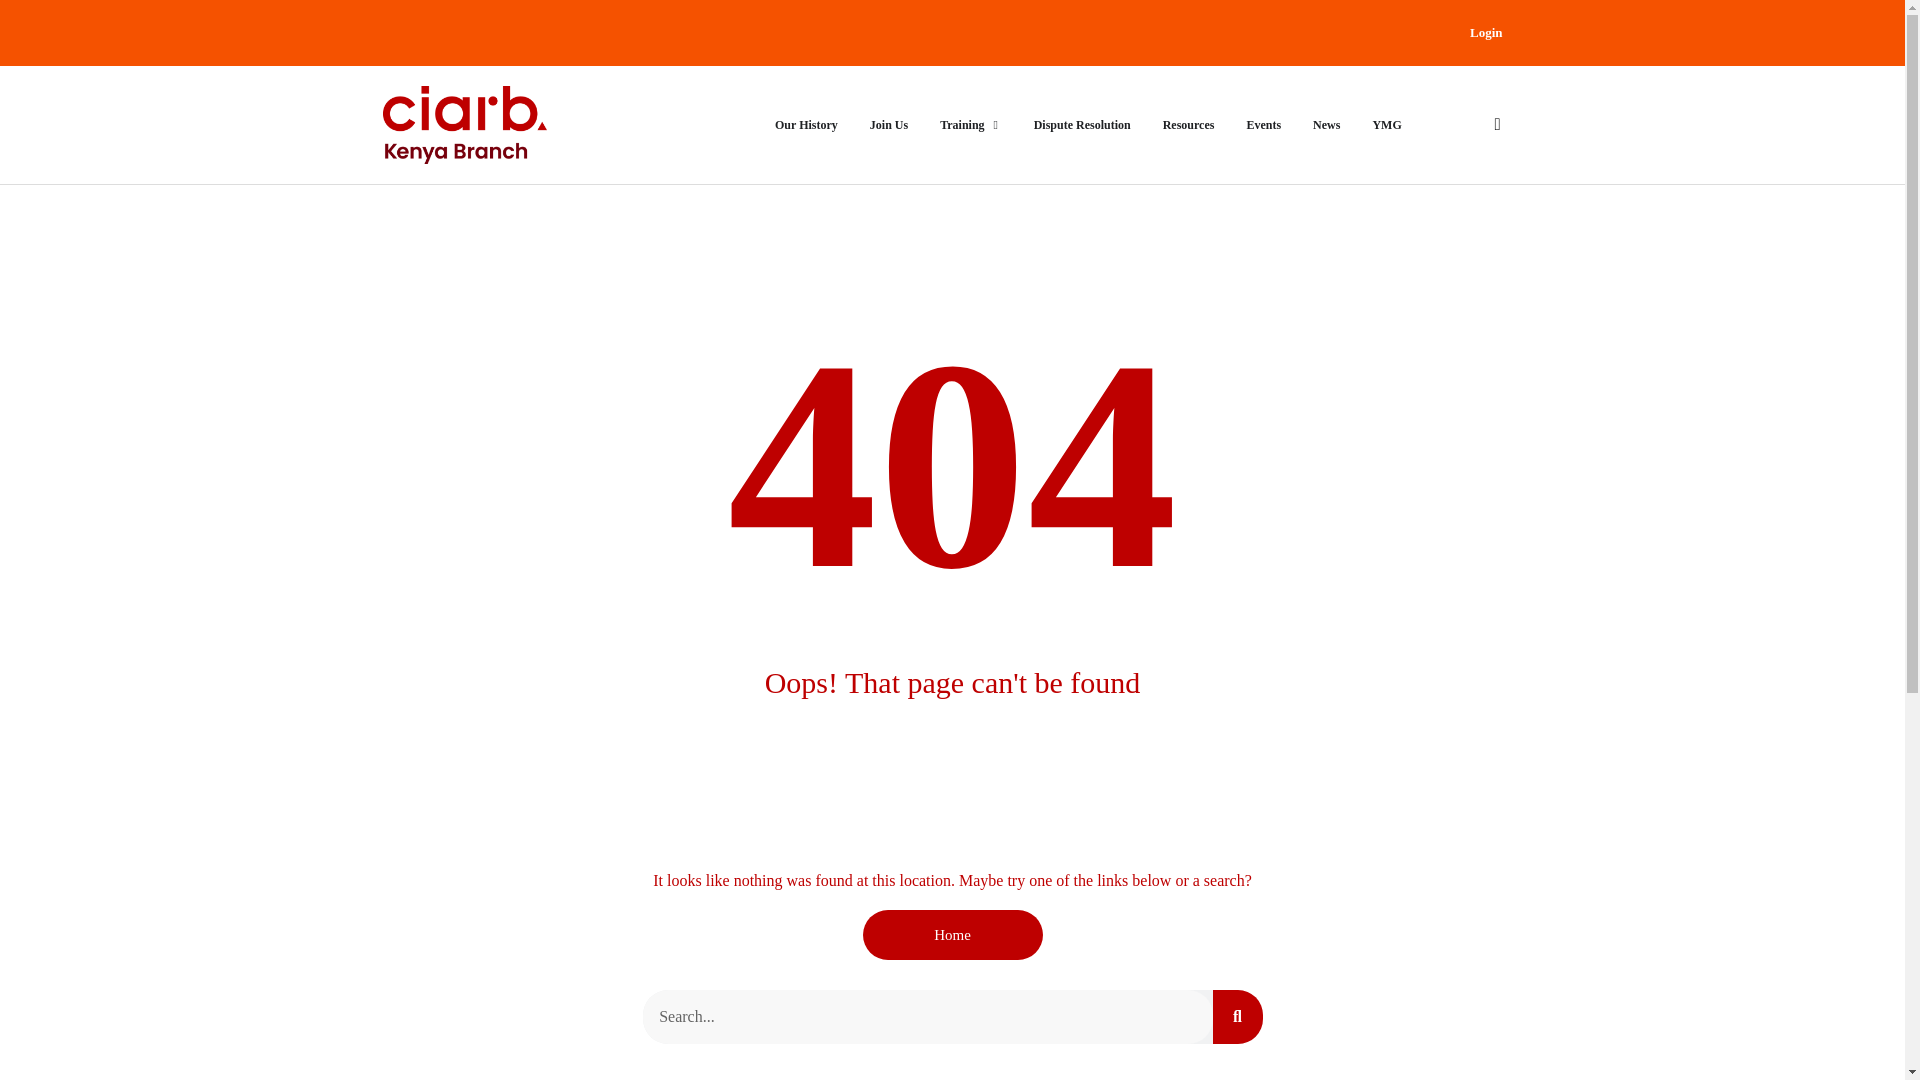  What do you see at coordinates (1263, 124) in the screenshot?
I see `Events` at bounding box center [1263, 124].